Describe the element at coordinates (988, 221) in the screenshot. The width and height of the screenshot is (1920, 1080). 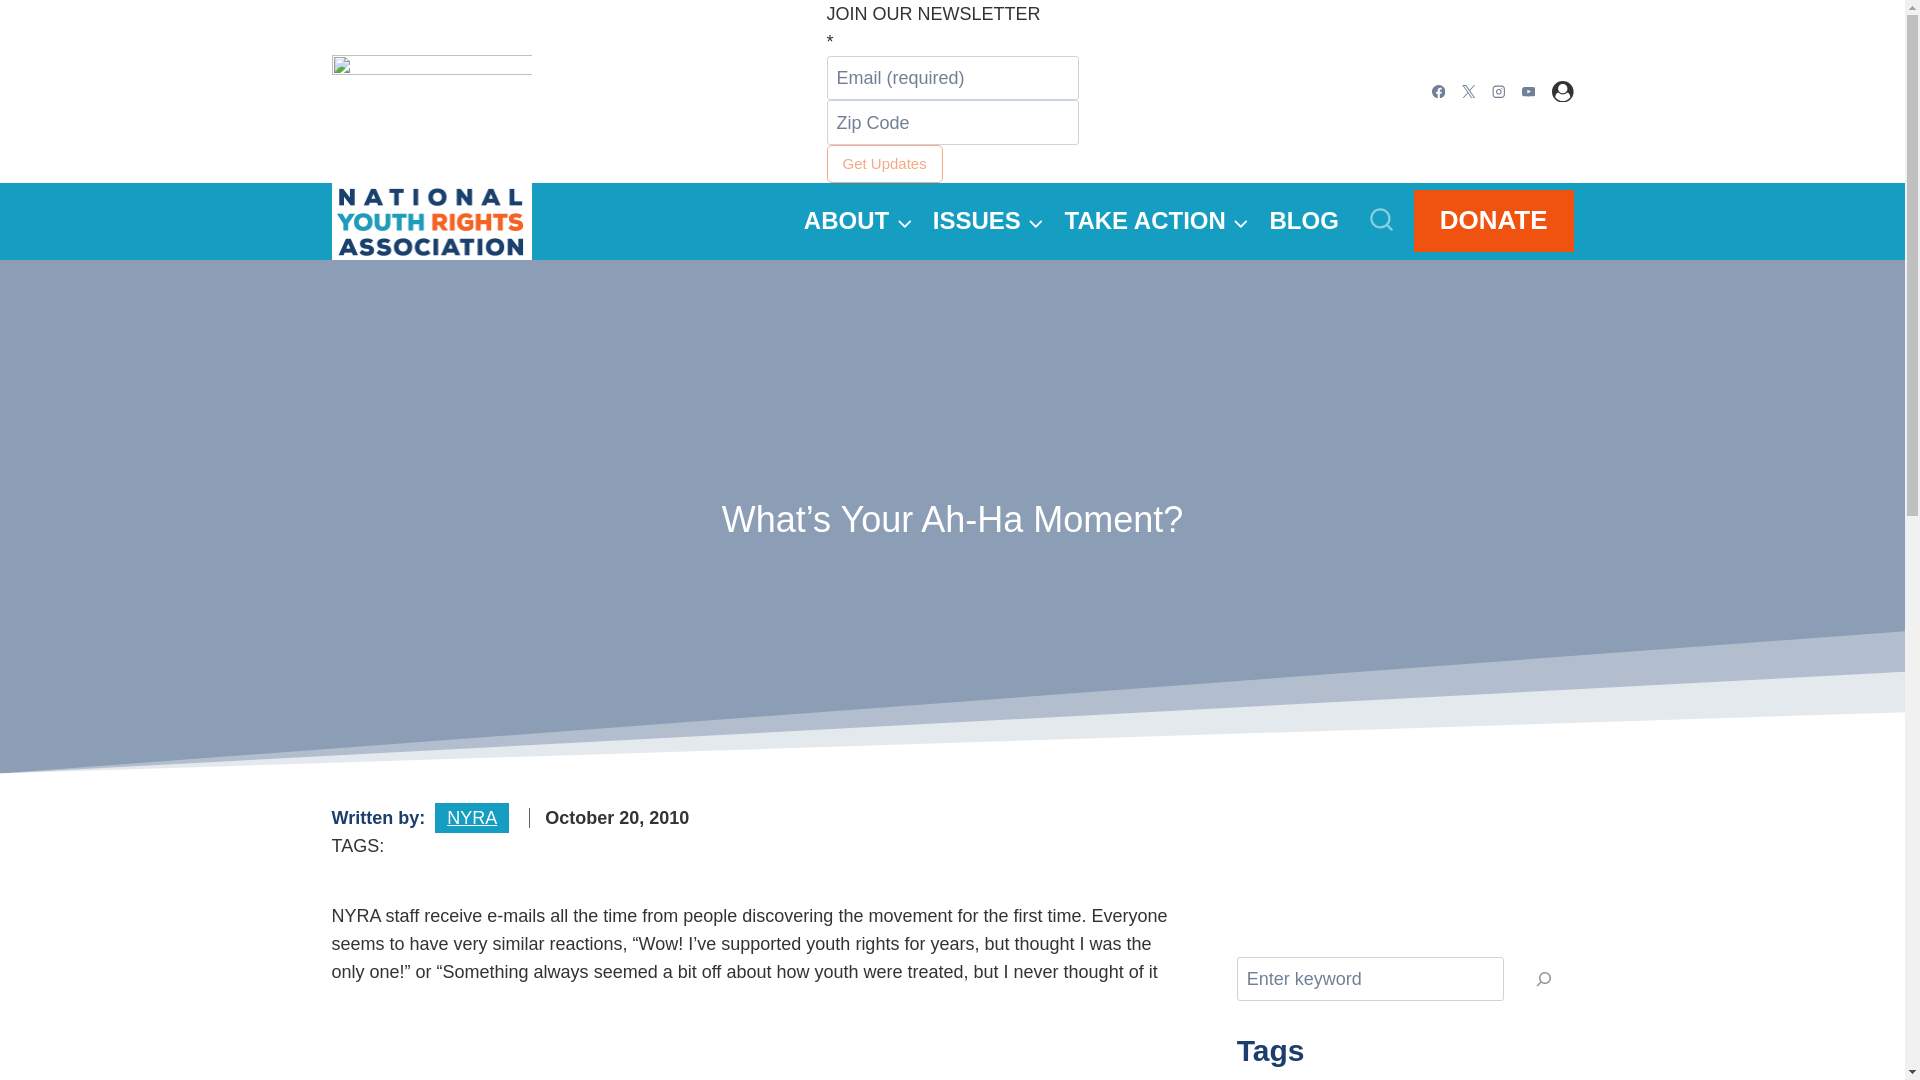
I see `ISSUES` at that location.